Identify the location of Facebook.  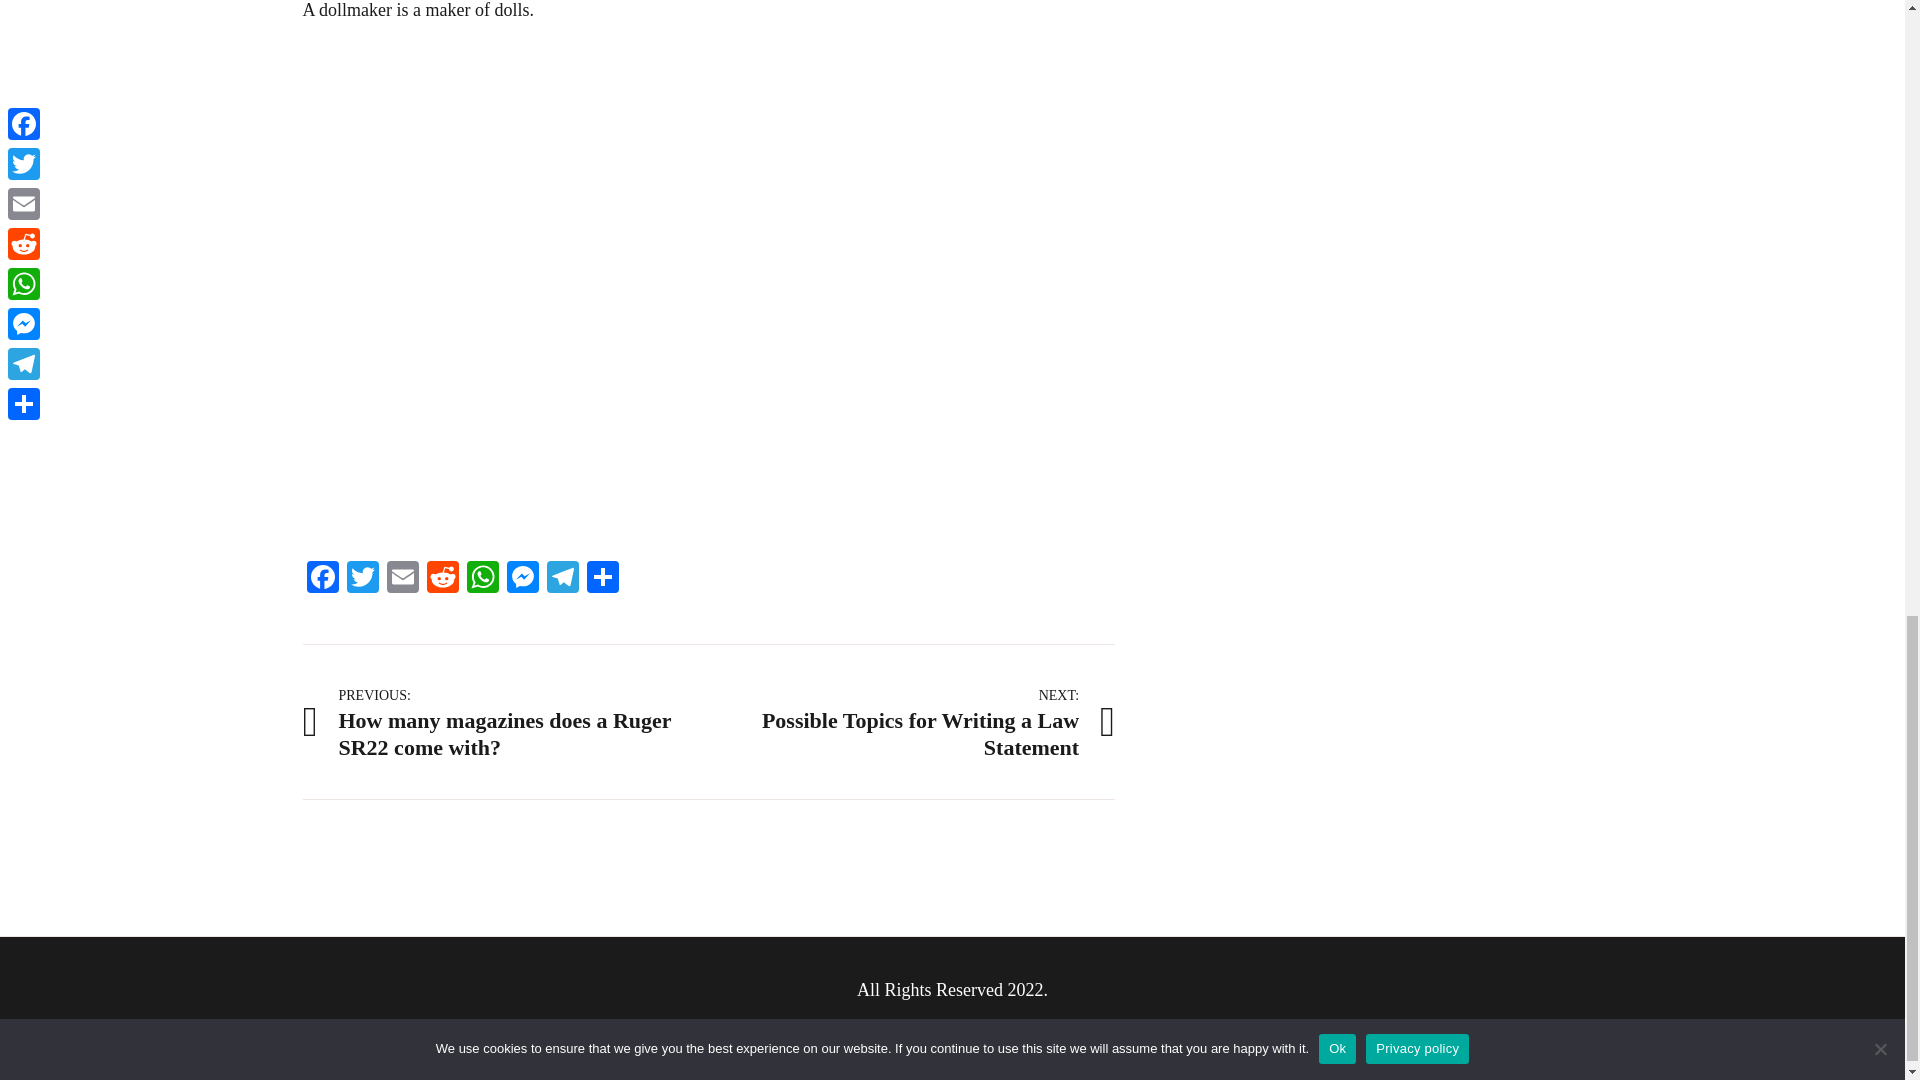
(402, 579).